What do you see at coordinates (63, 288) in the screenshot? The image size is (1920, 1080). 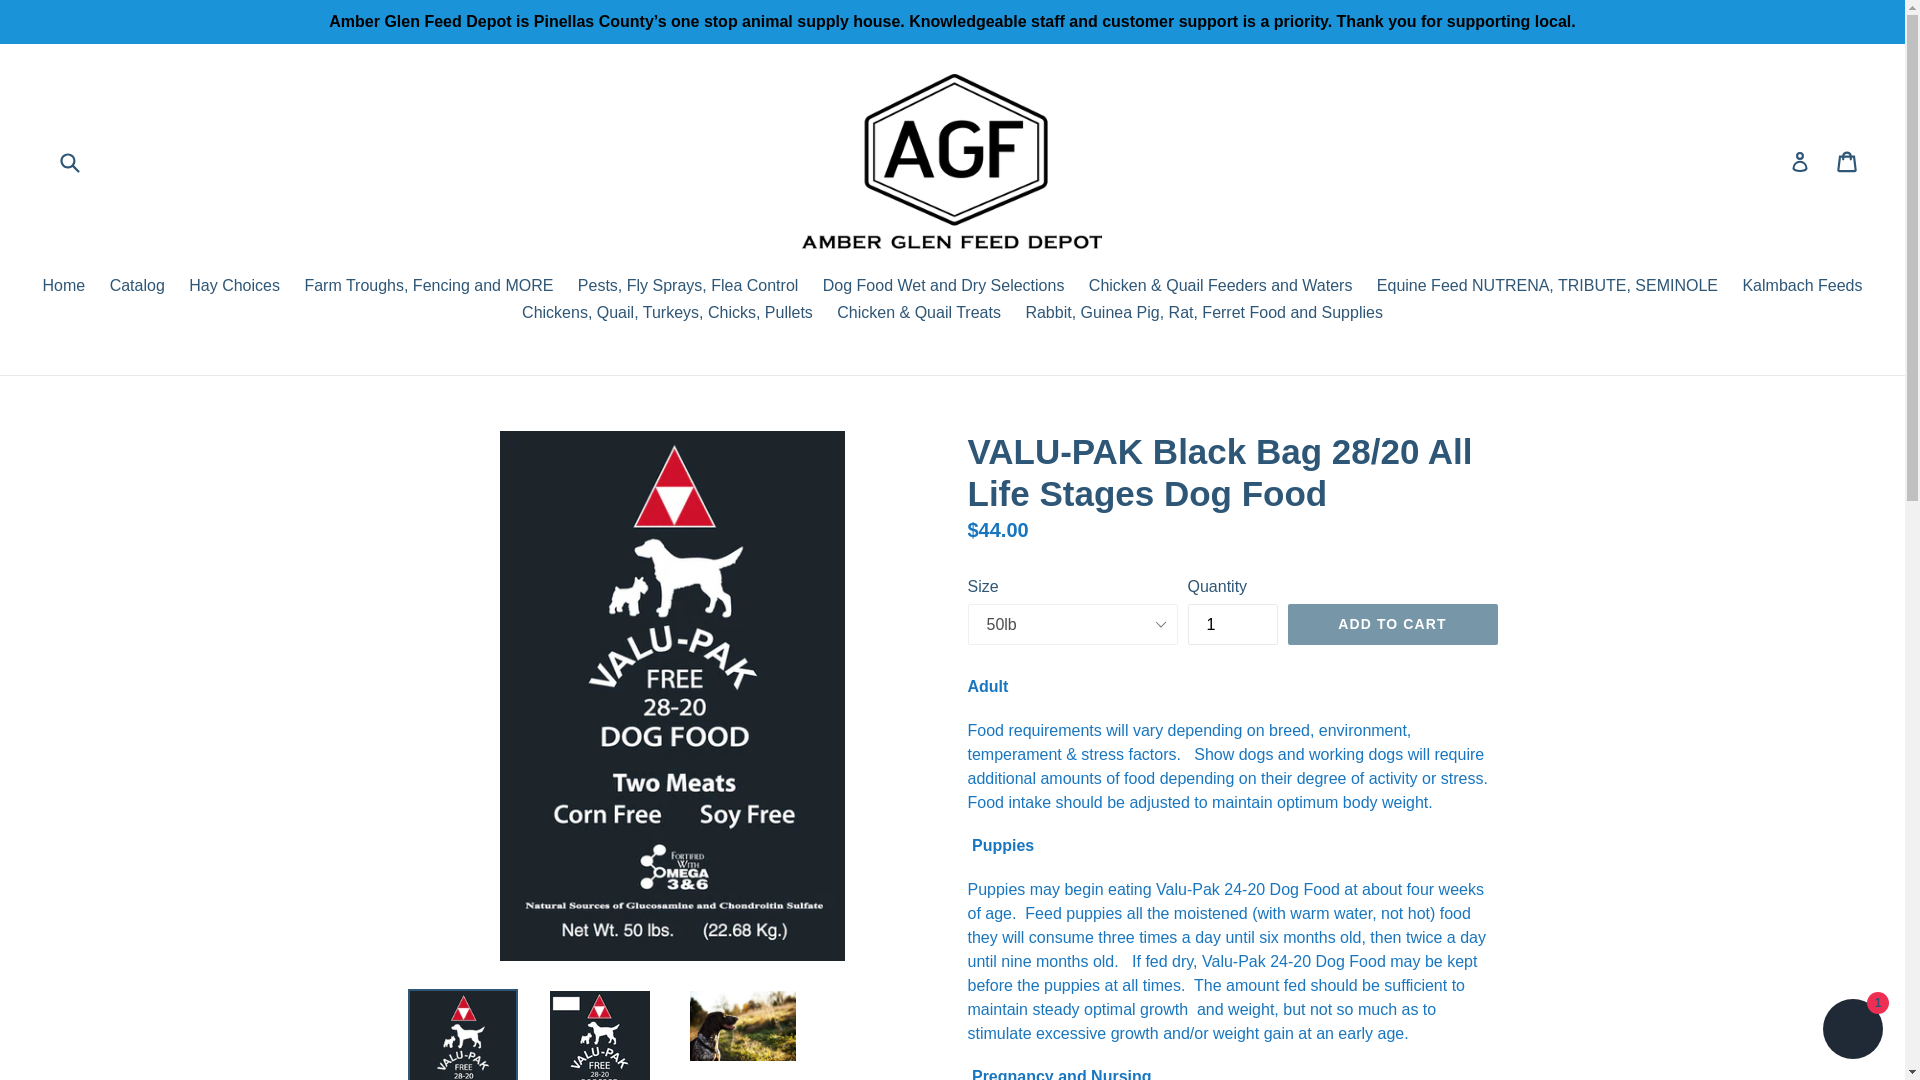 I see `Home` at bounding box center [63, 288].